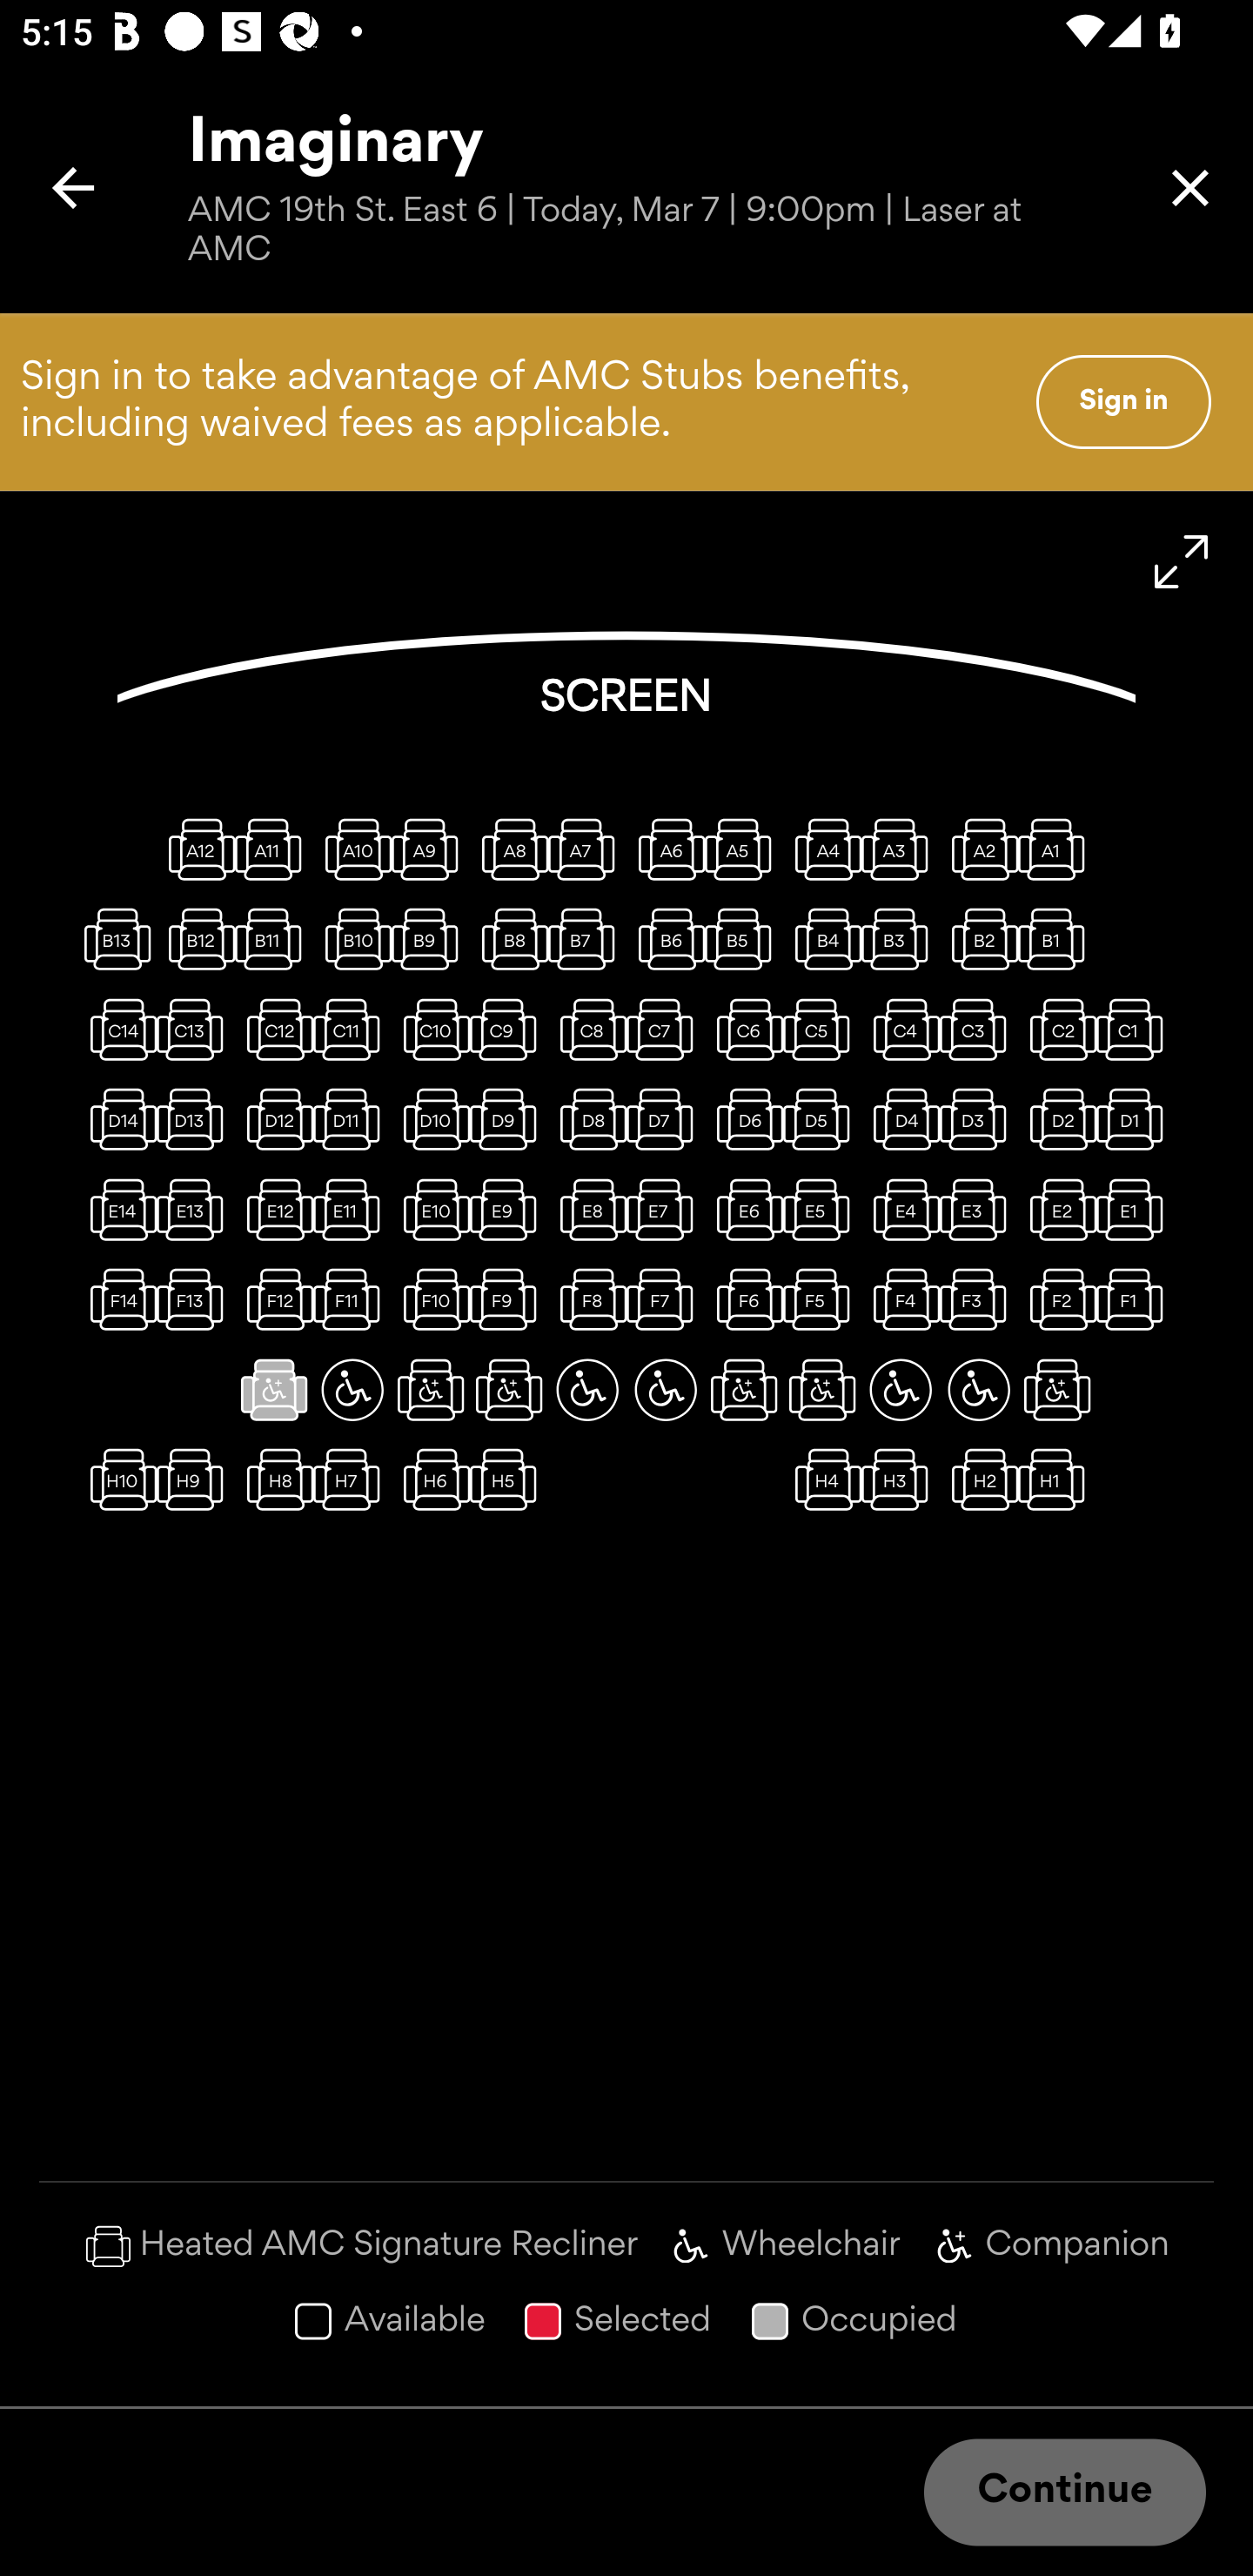  I want to click on F4, Regular seat, available, so click(901, 1299).